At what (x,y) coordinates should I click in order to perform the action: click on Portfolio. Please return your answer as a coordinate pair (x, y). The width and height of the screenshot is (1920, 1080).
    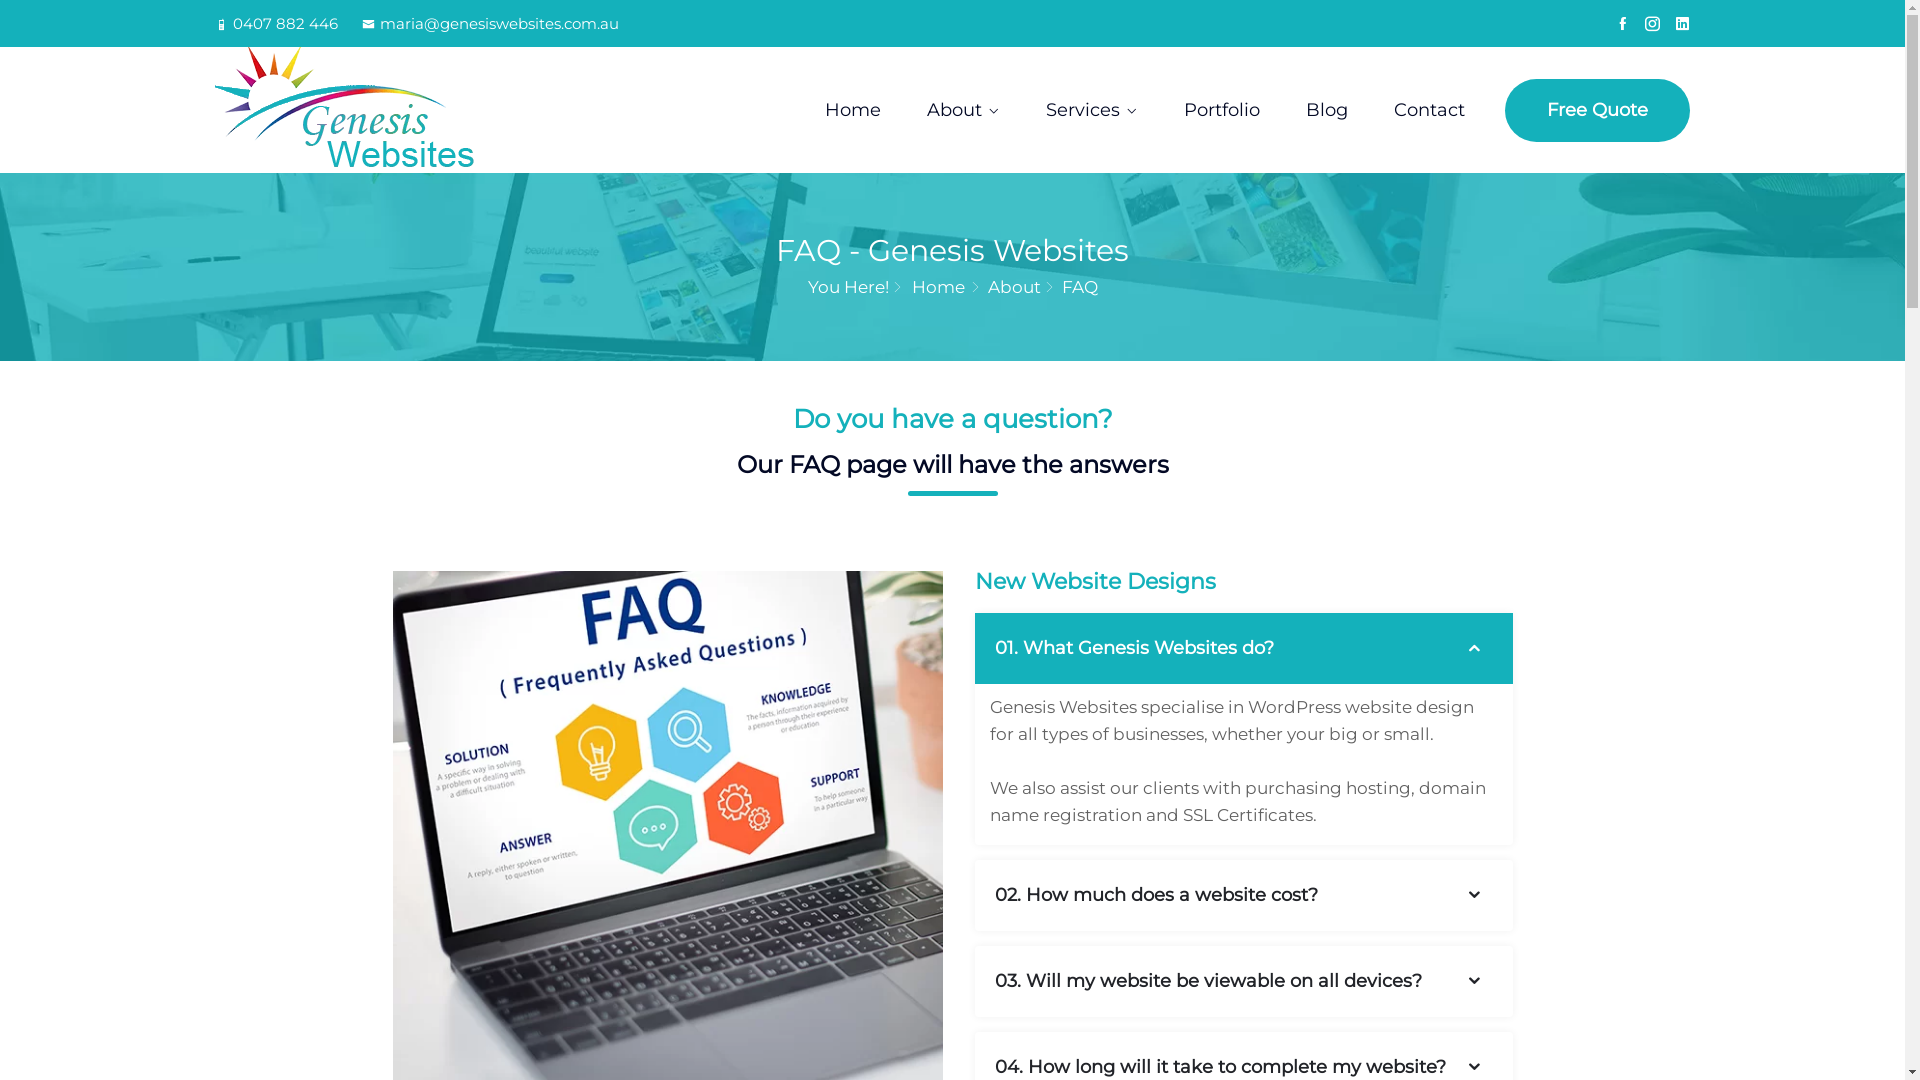
    Looking at the image, I should click on (1222, 110).